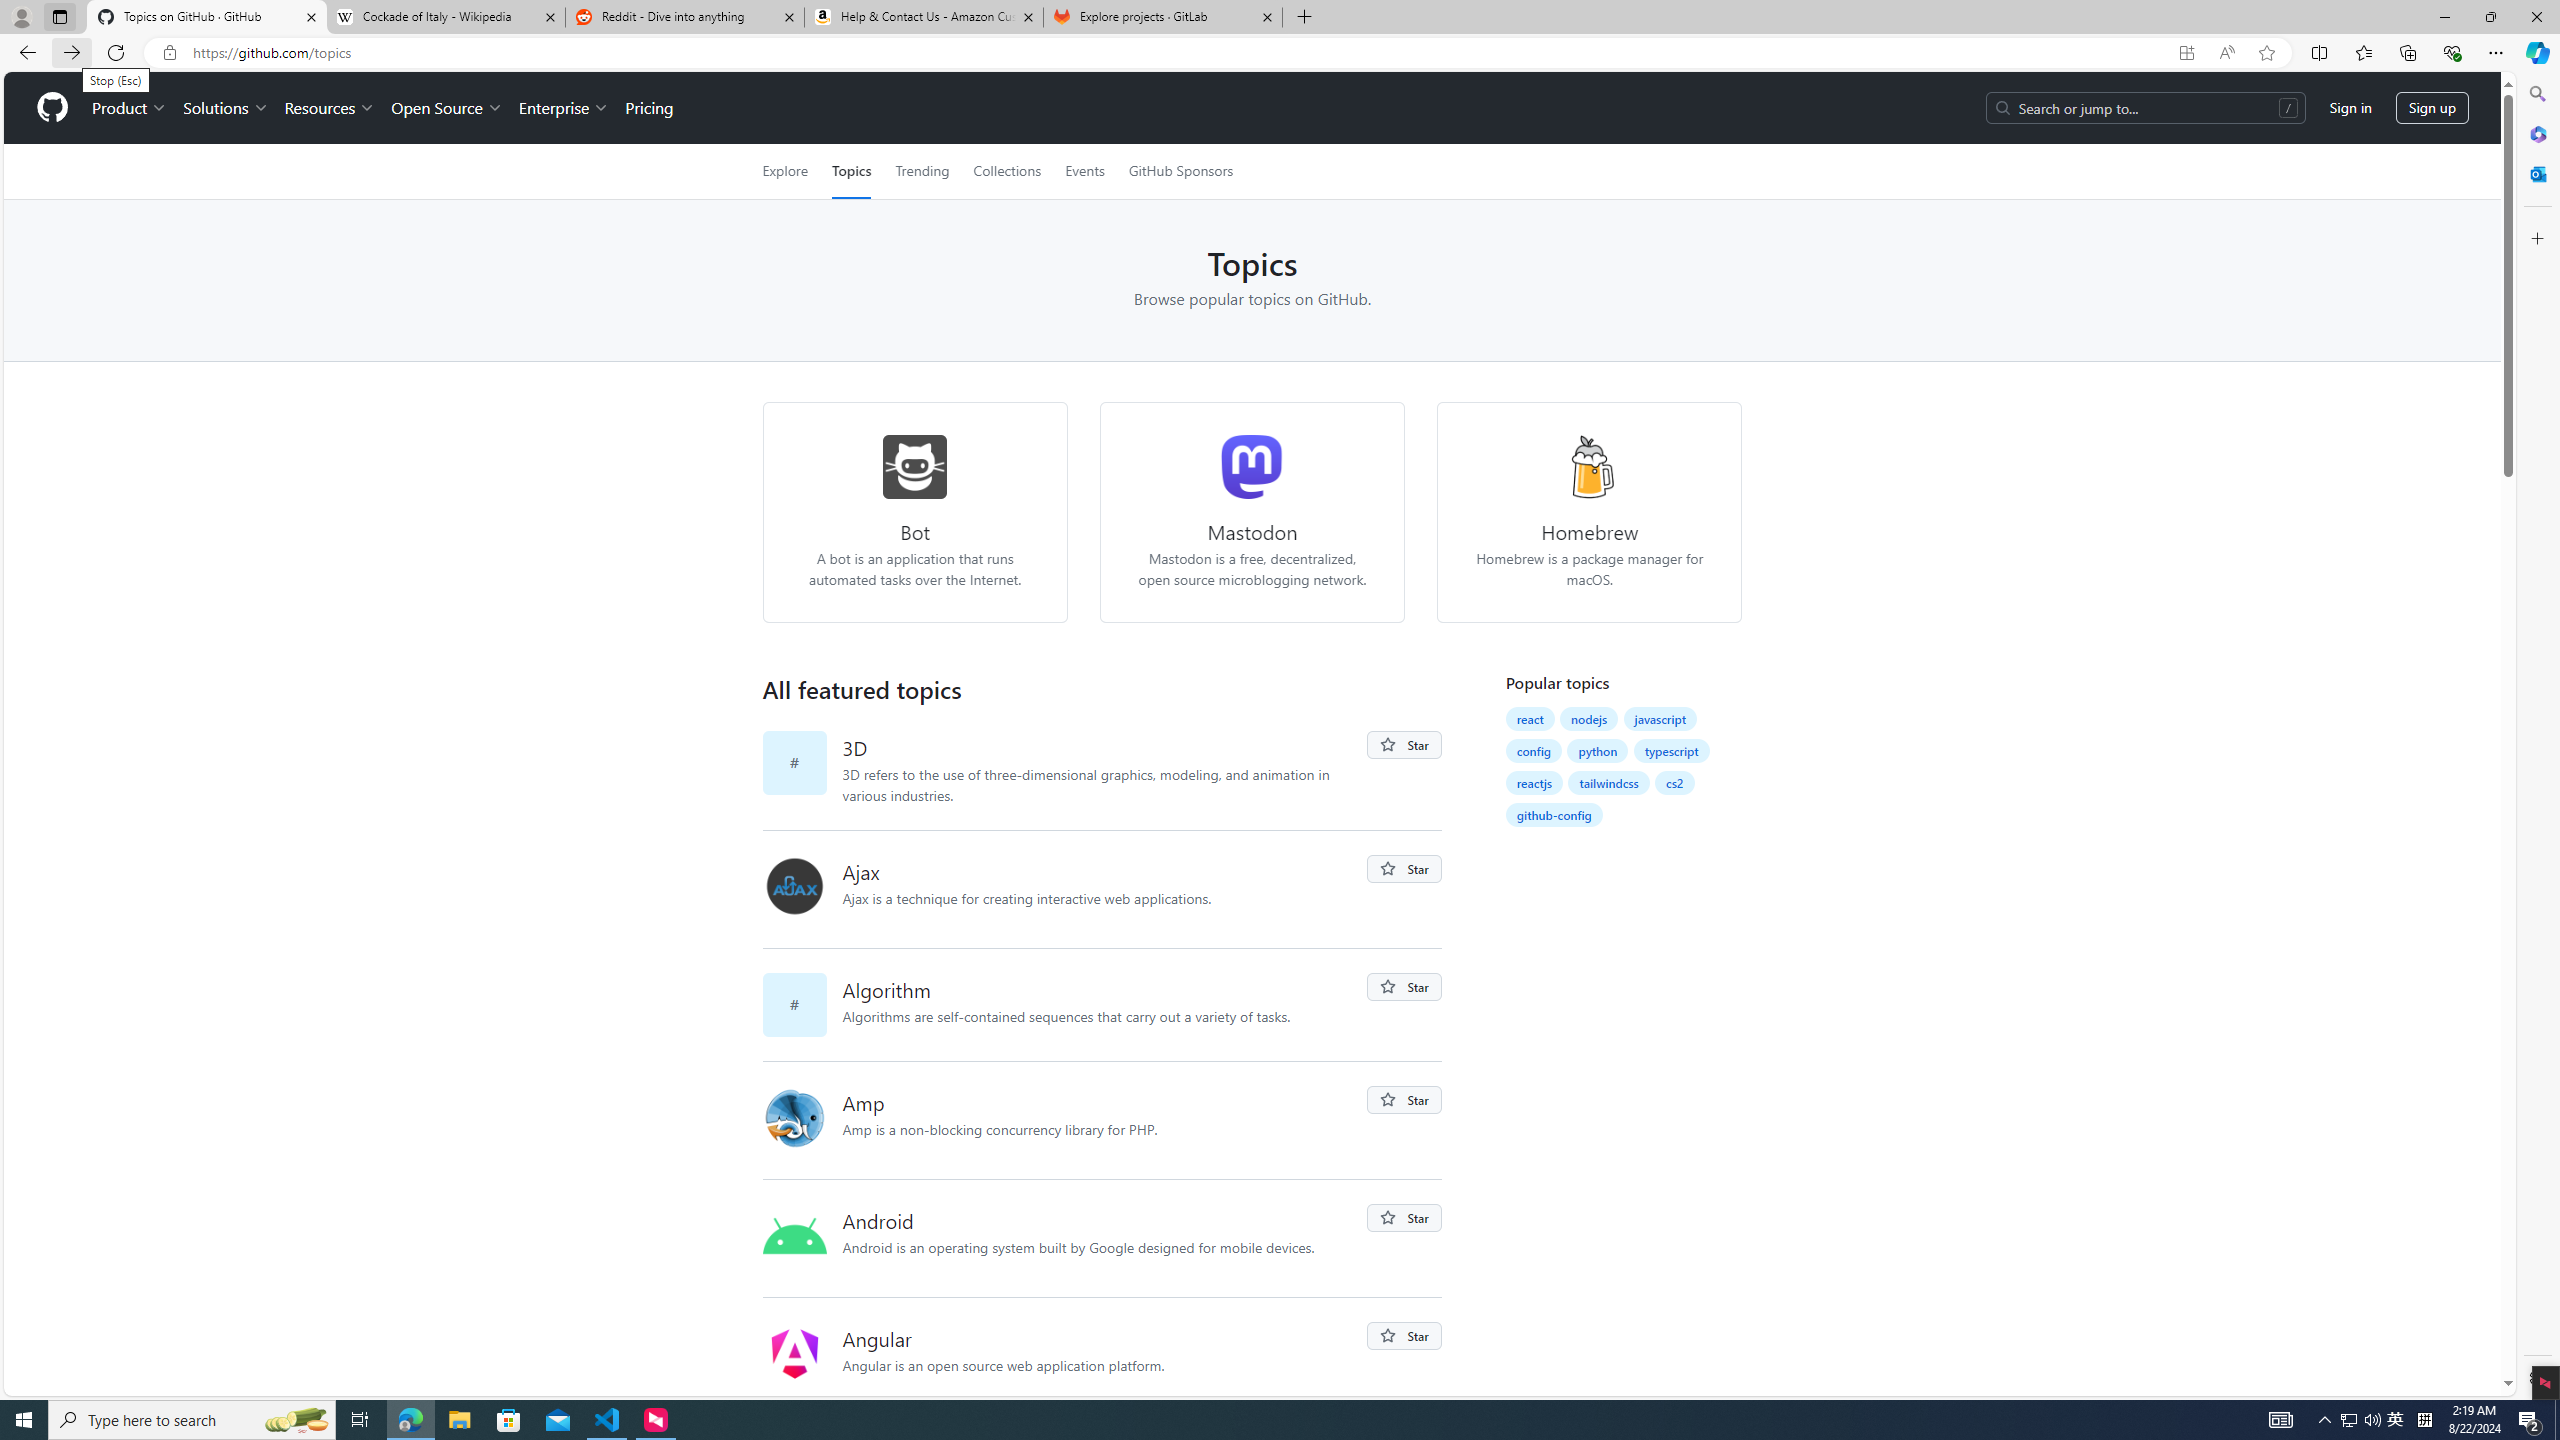  Describe the element at coordinates (802, 1120) in the screenshot. I see `amphp` at that location.